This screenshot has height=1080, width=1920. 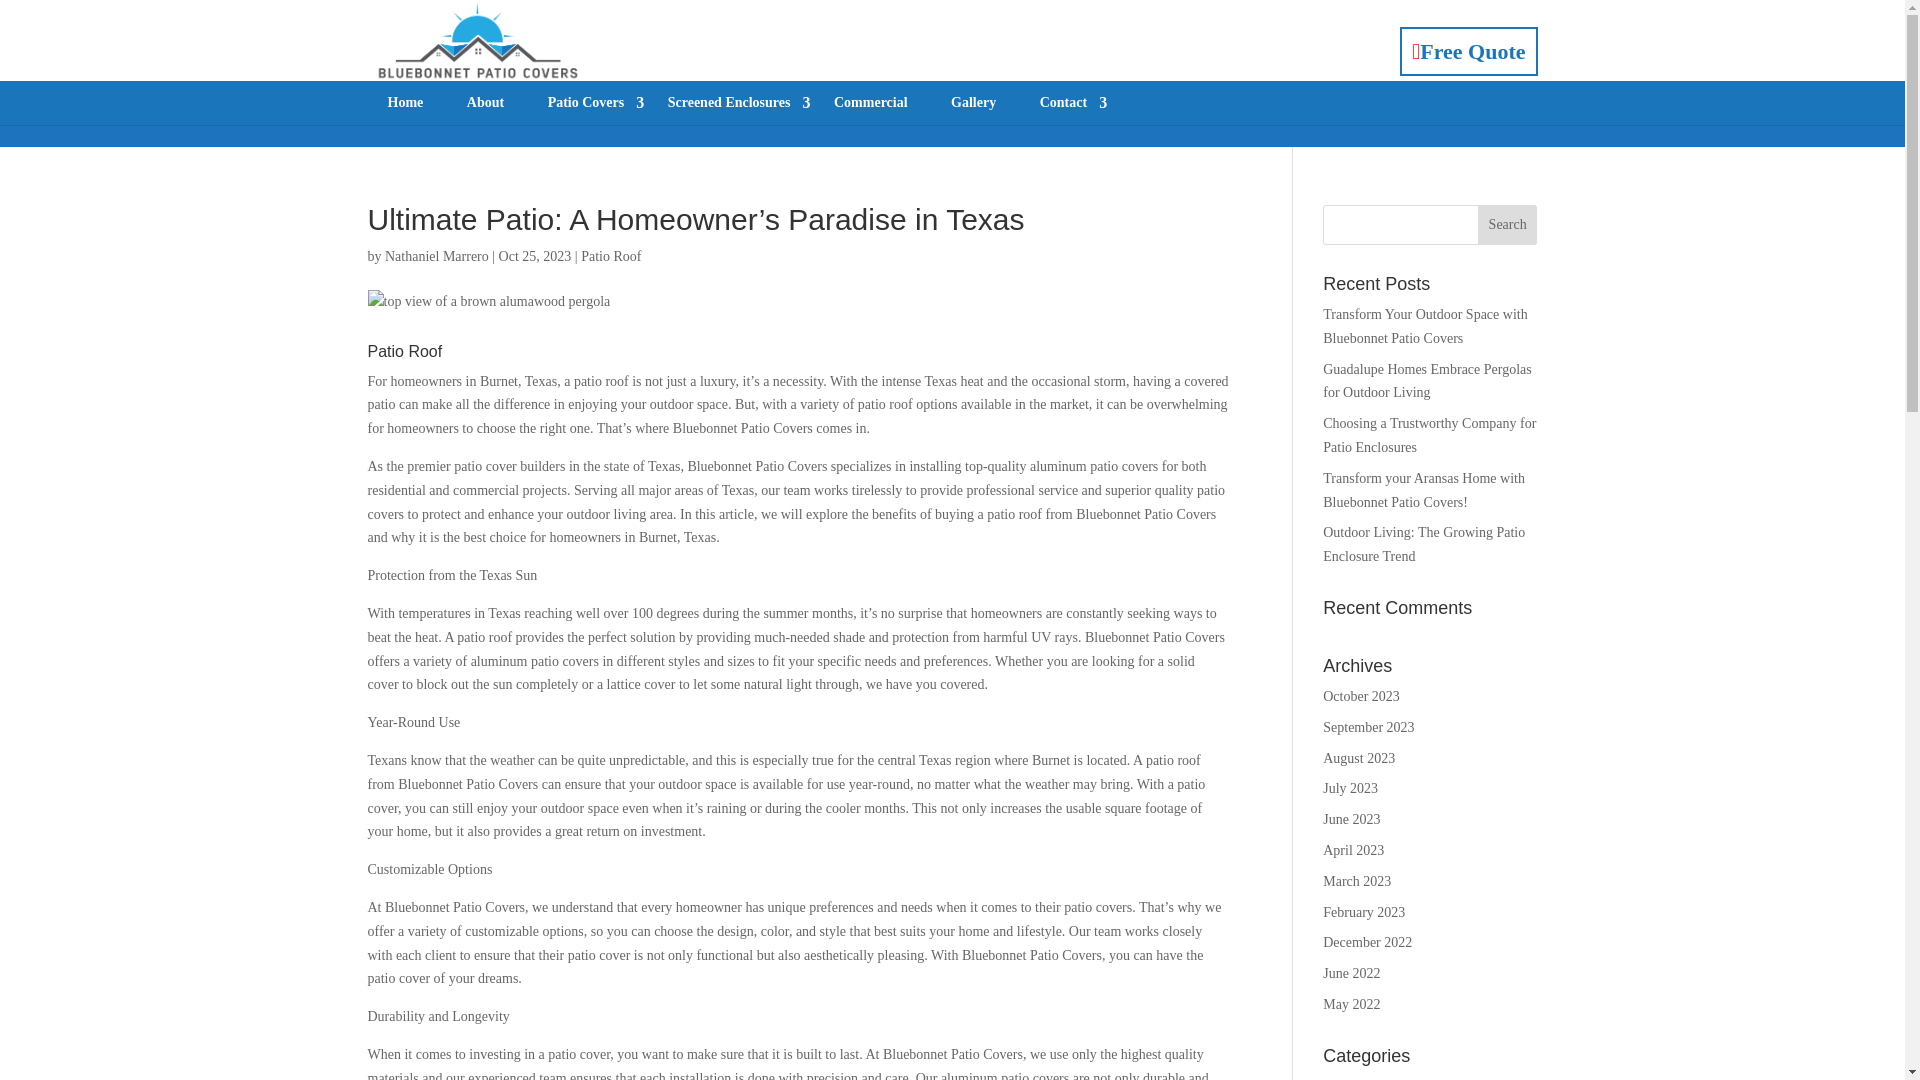 What do you see at coordinates (1351, 820) in the screenshot?
I see `June 2023` at bounding box center [1351, 820].